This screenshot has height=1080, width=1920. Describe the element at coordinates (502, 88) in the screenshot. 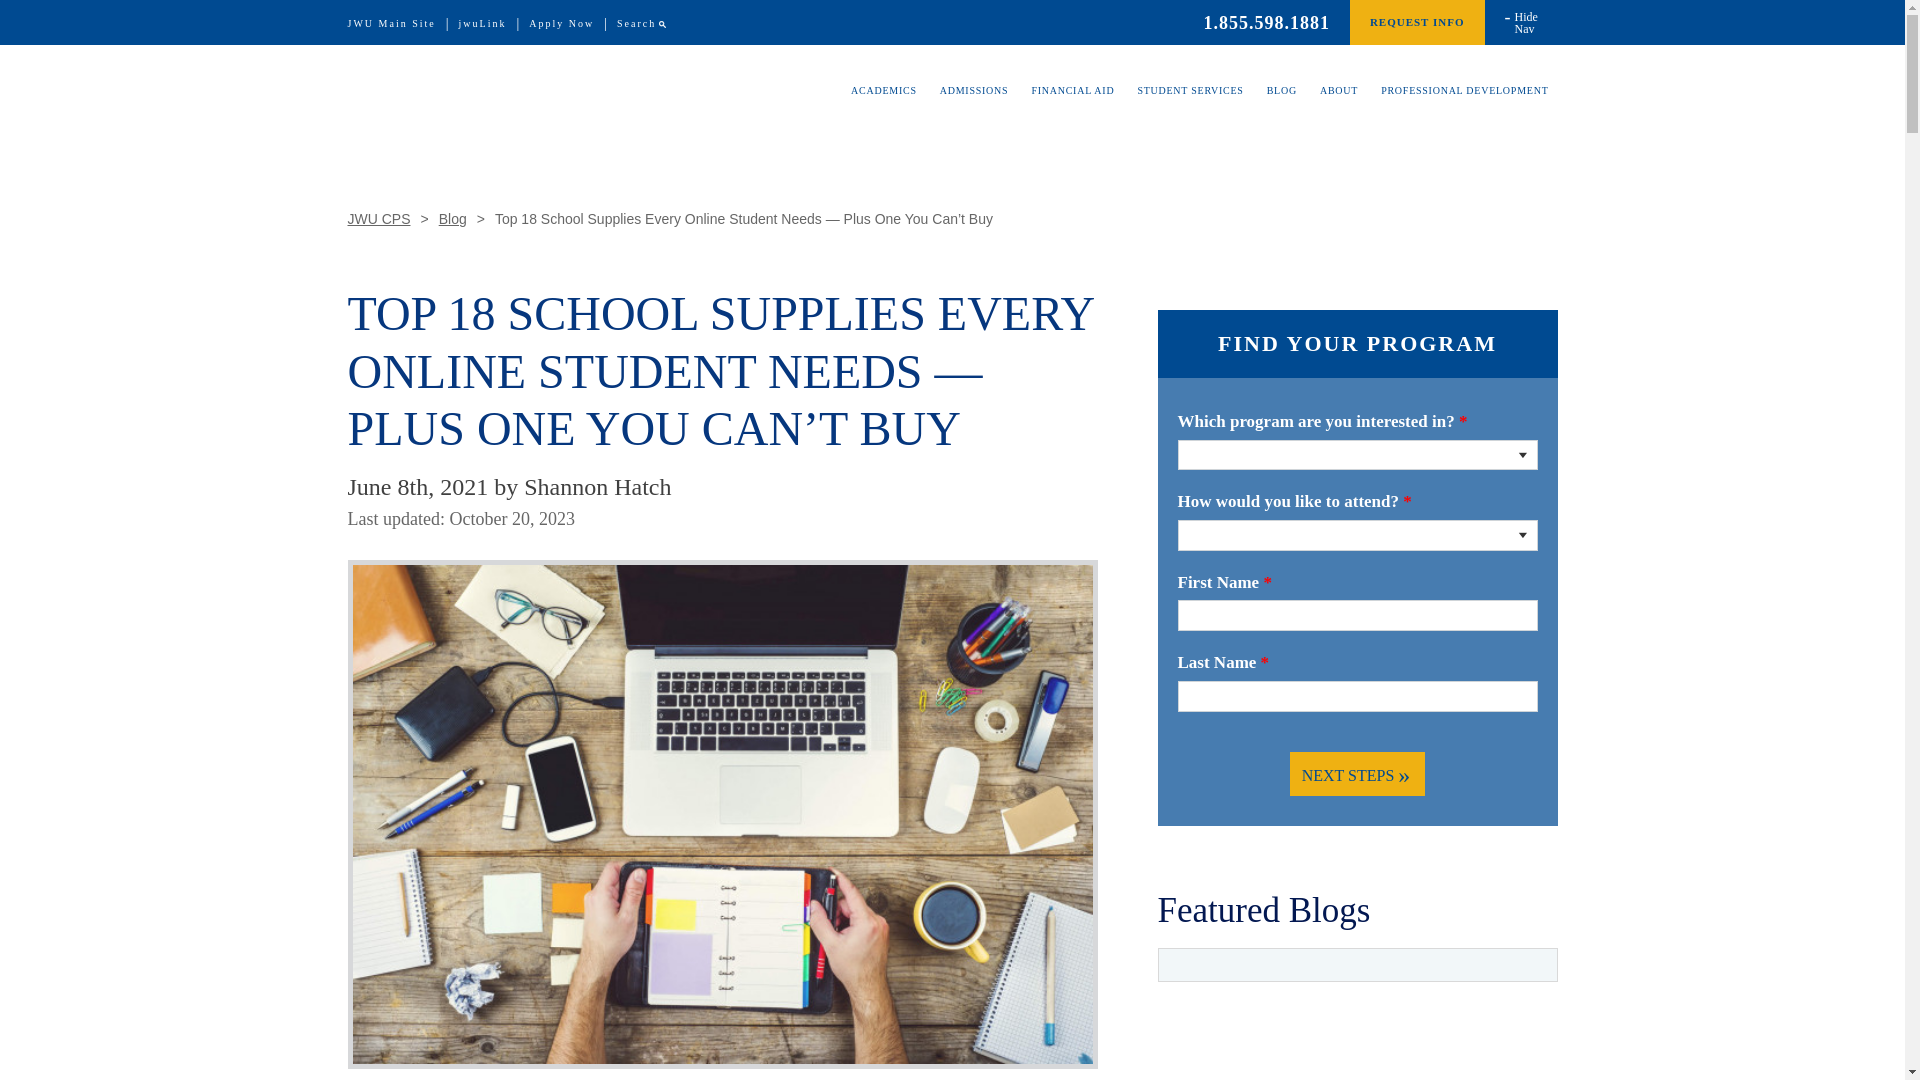

I see `JWU College of Professional Studies` at that location.